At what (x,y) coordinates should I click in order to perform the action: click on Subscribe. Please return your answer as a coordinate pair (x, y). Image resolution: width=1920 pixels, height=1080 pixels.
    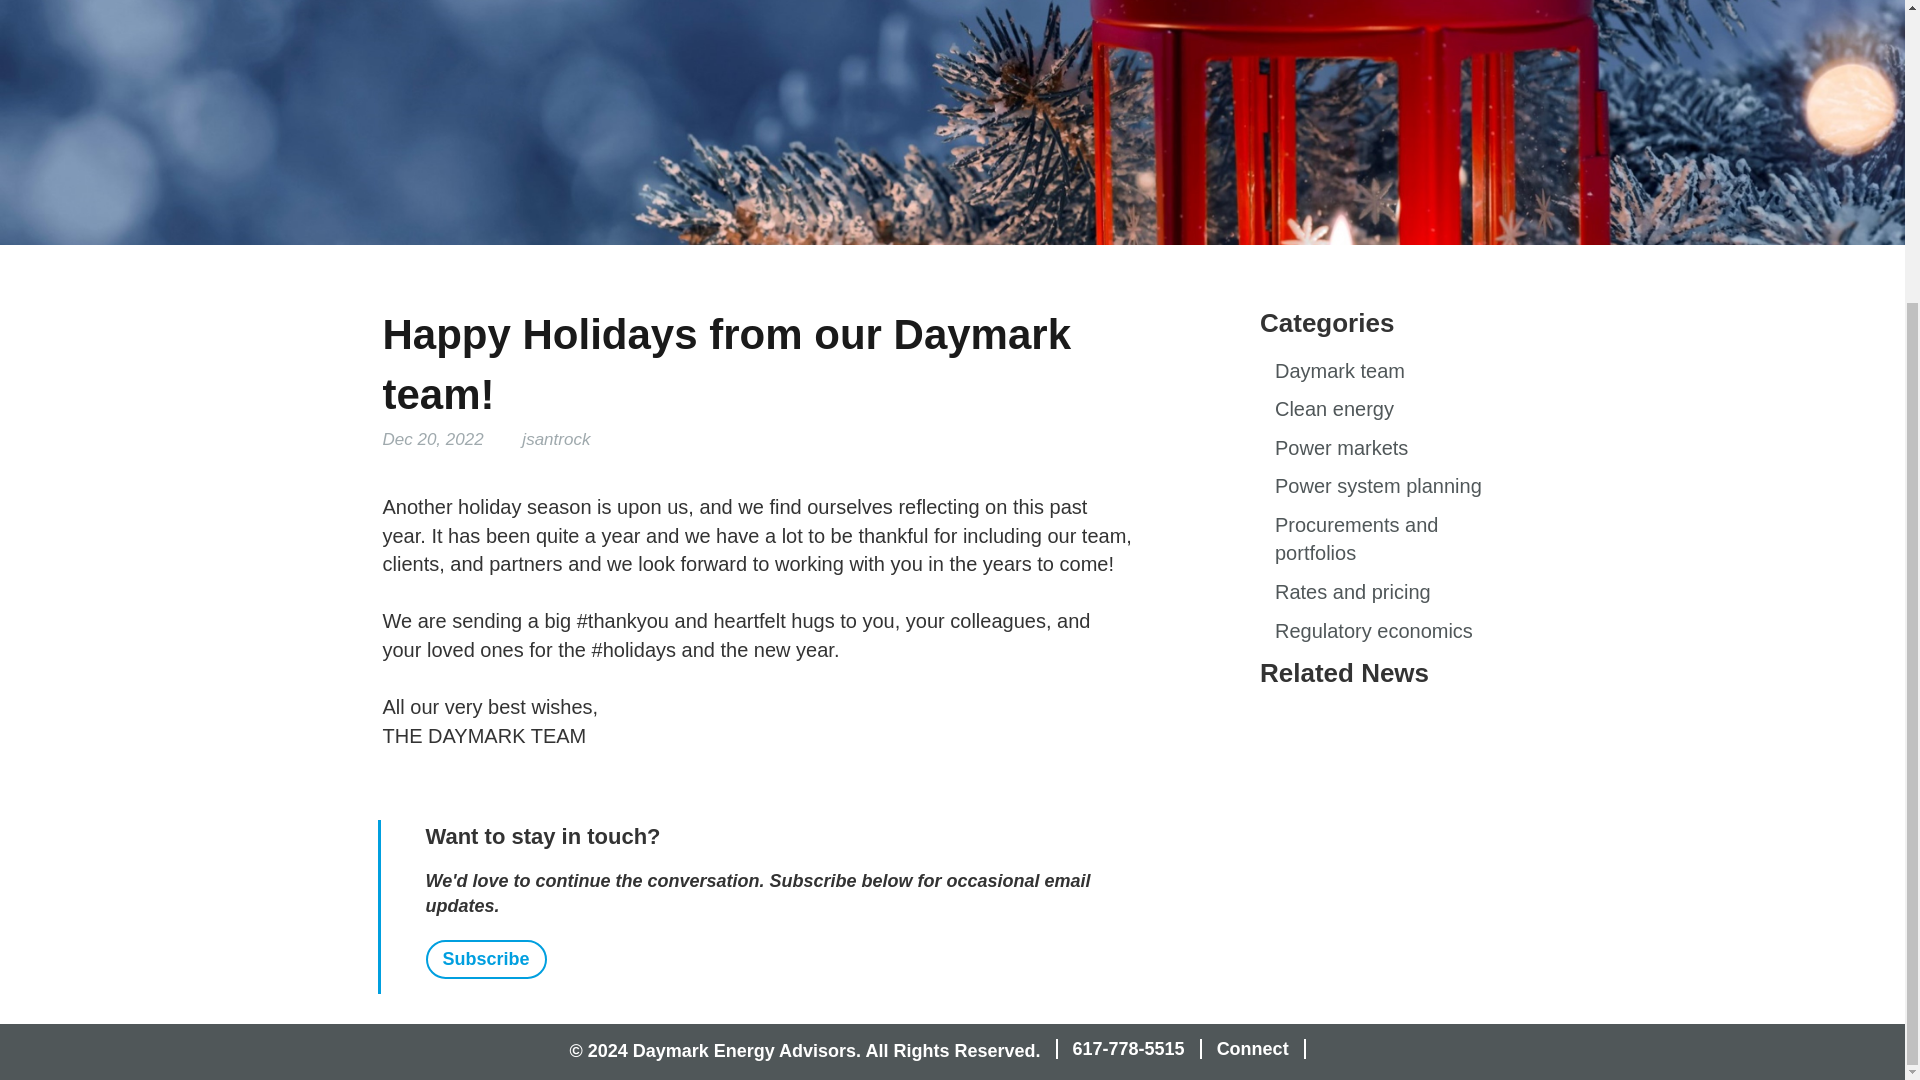
    Looking at the image, I should click on (486, 959).